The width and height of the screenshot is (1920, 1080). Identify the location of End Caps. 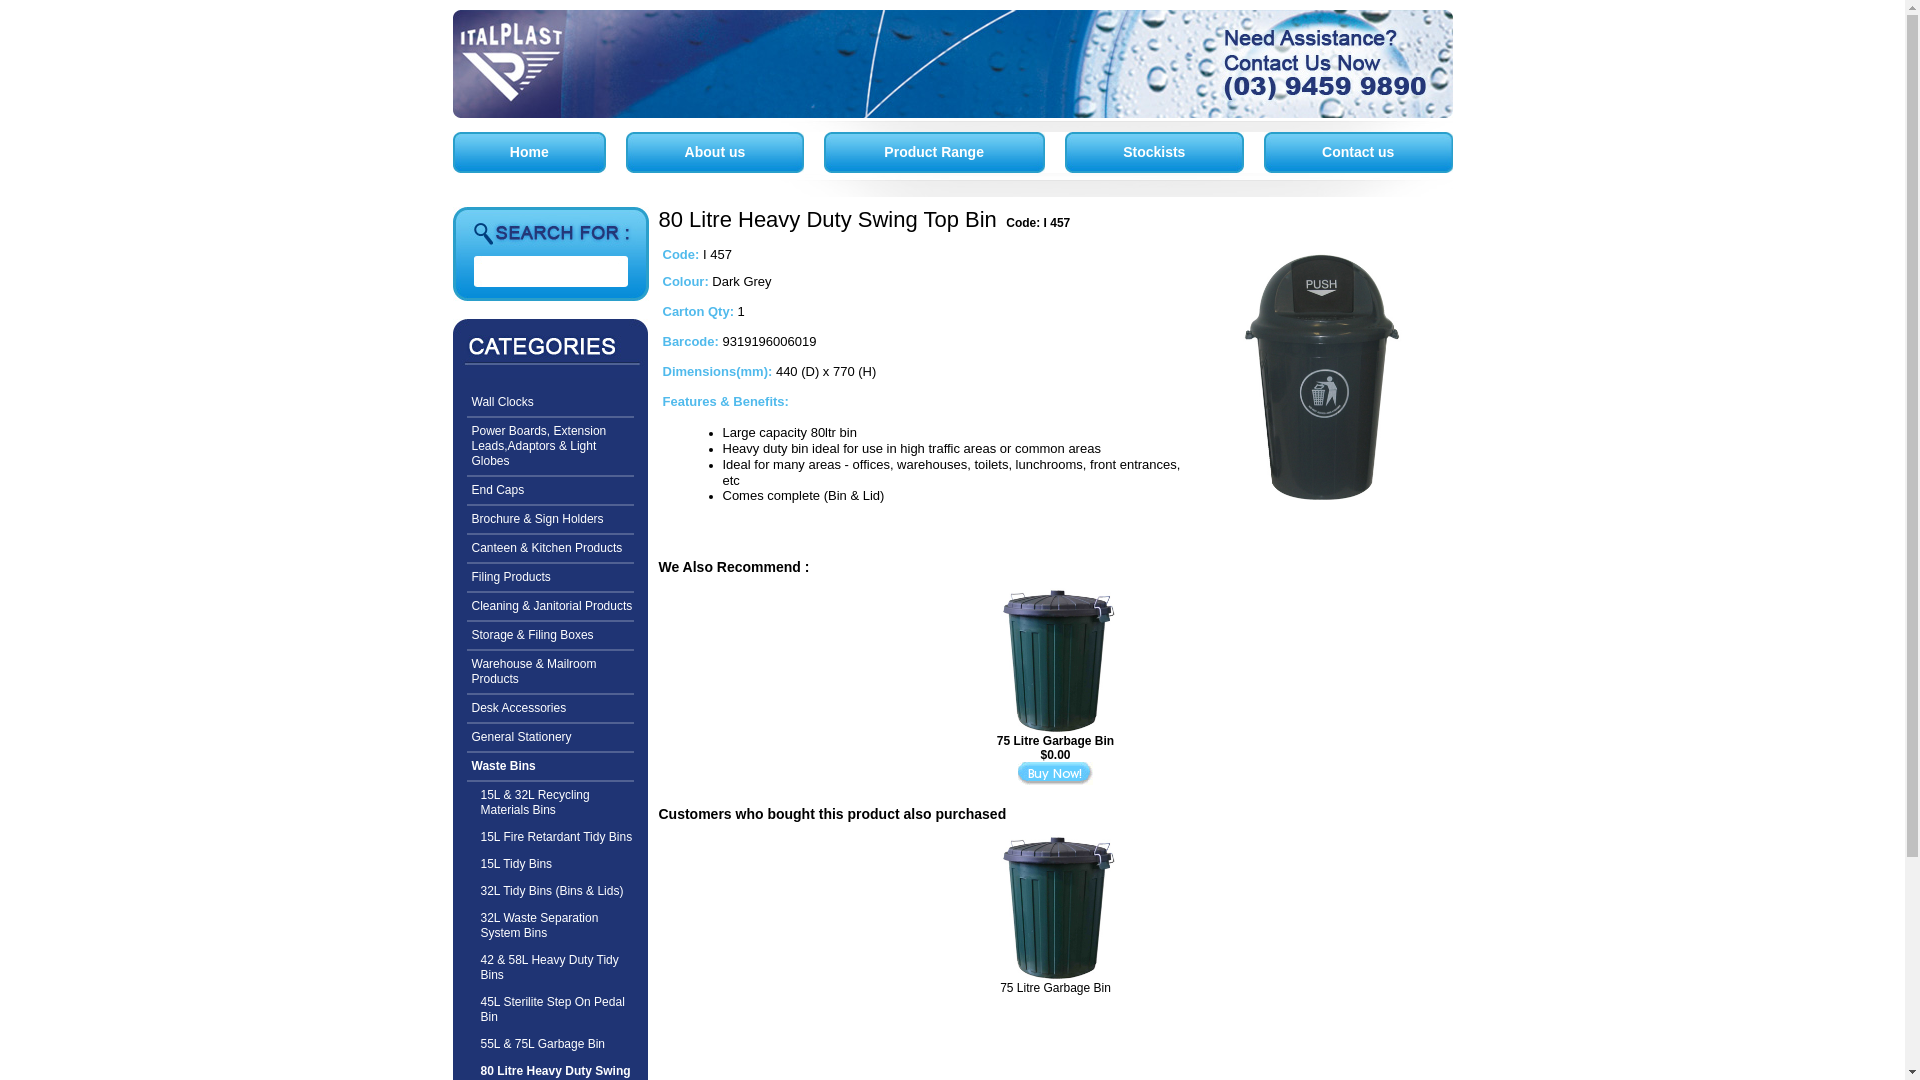
(550, 492).